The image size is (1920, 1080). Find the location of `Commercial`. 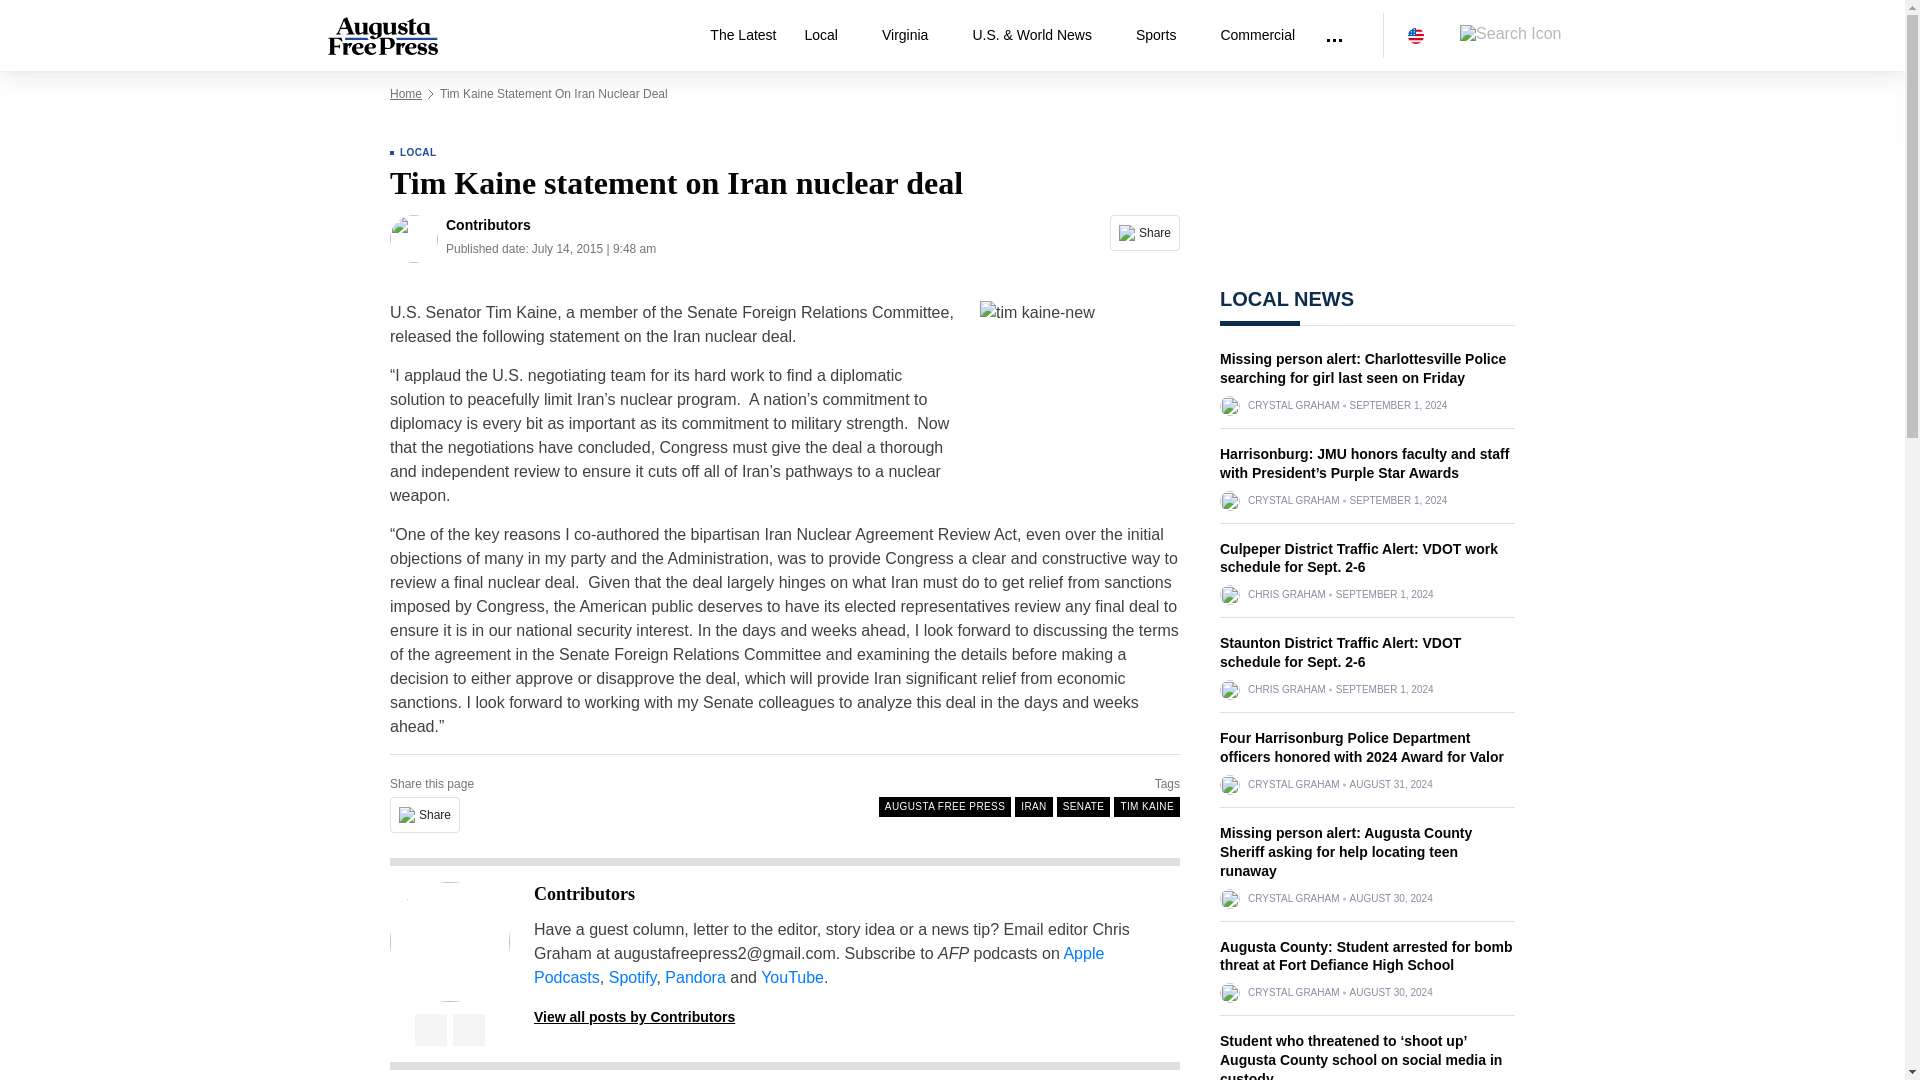

Commercial is located at coordinates (1257, 36).